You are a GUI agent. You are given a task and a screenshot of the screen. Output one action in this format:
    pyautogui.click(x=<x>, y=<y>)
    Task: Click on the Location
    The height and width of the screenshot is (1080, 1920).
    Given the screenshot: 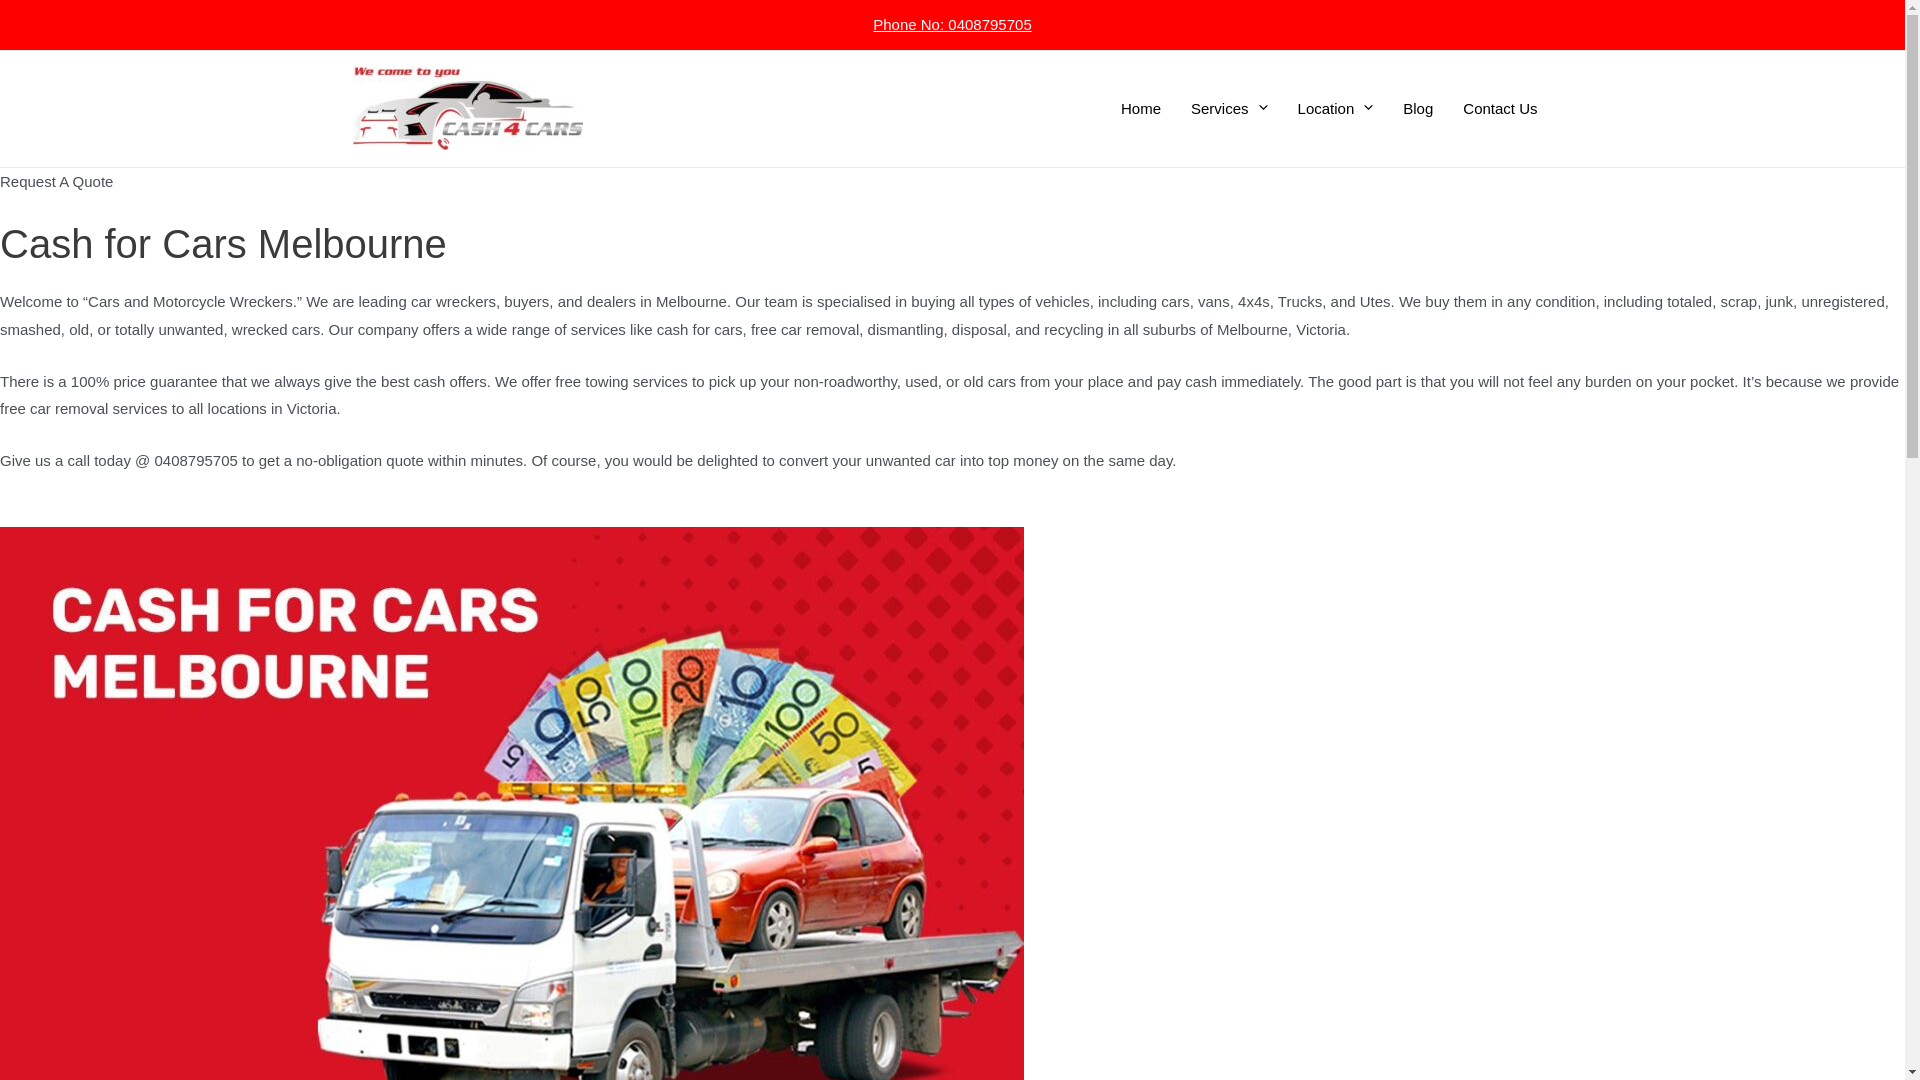 What is the action you would take?
    pyautogui.click(x=1336, y=109)
    